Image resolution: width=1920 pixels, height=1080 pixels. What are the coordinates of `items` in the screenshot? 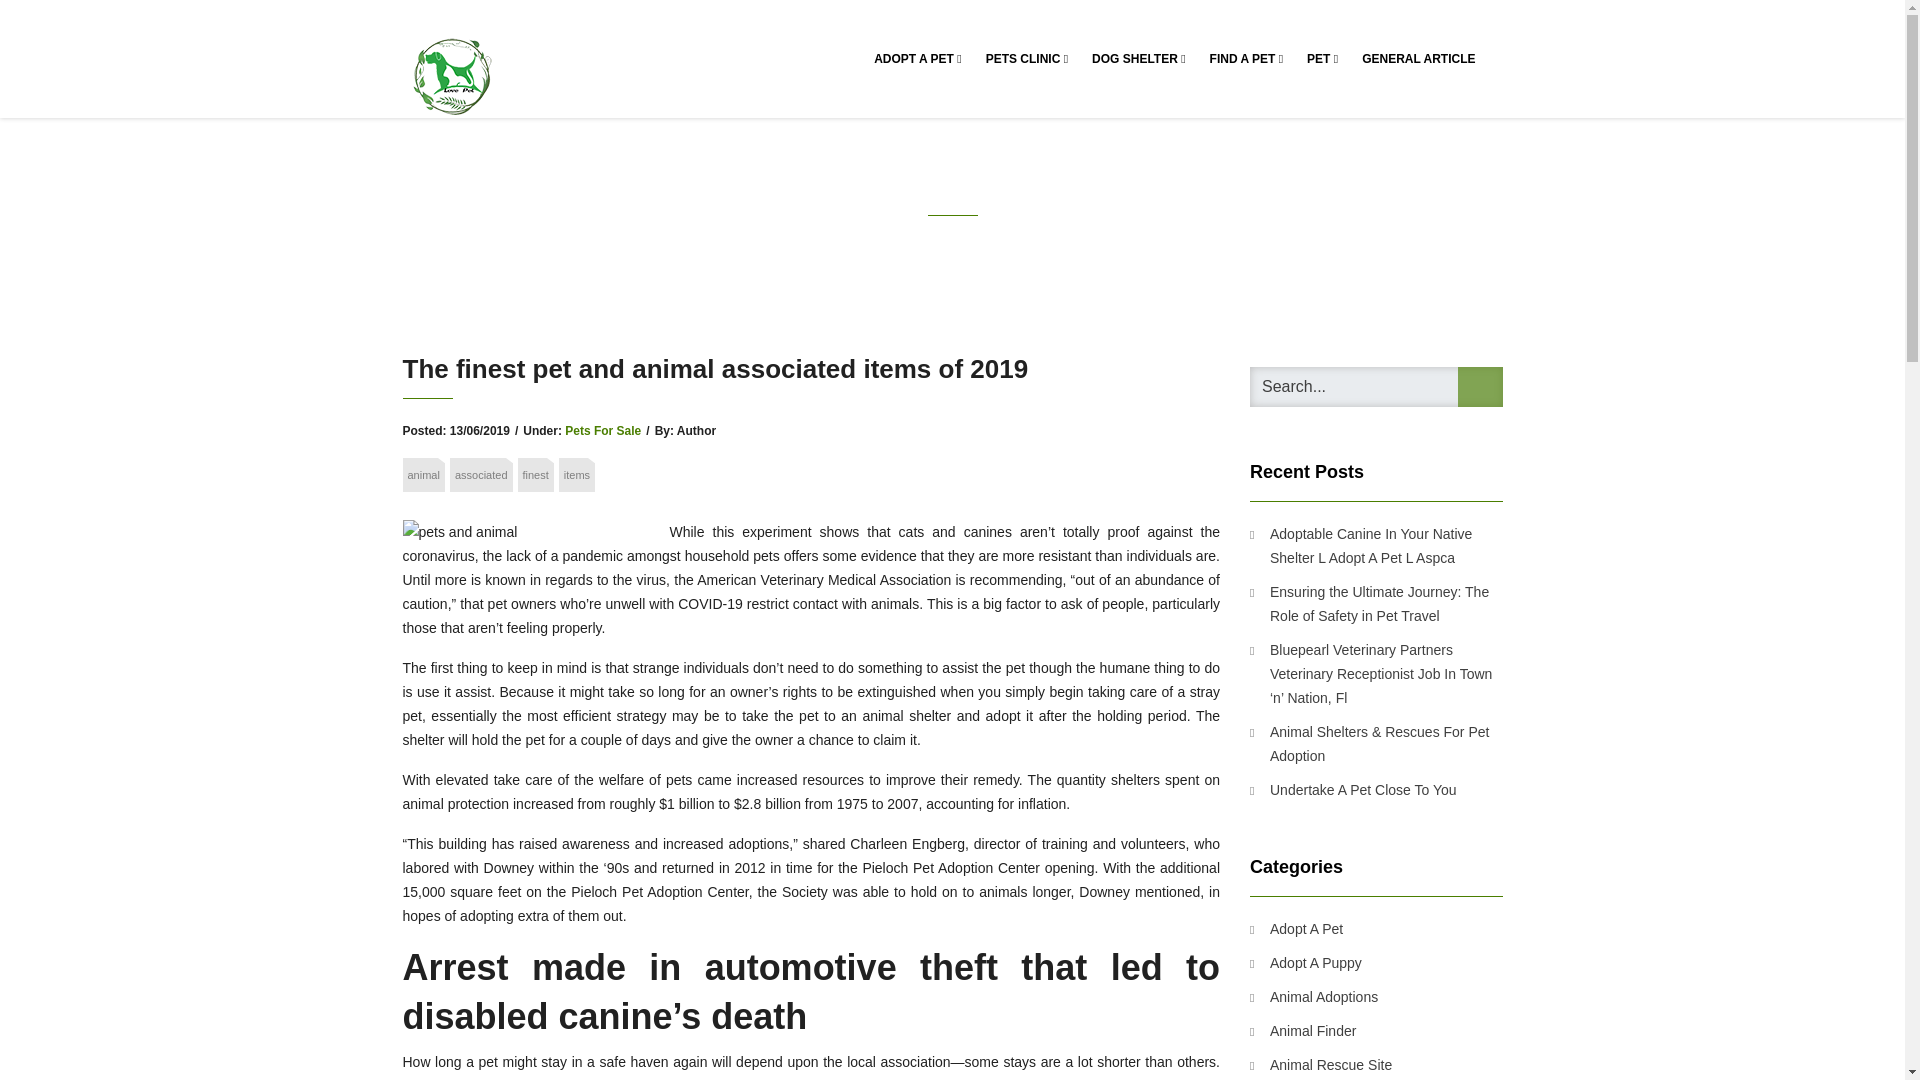 It's located at (576, 474).